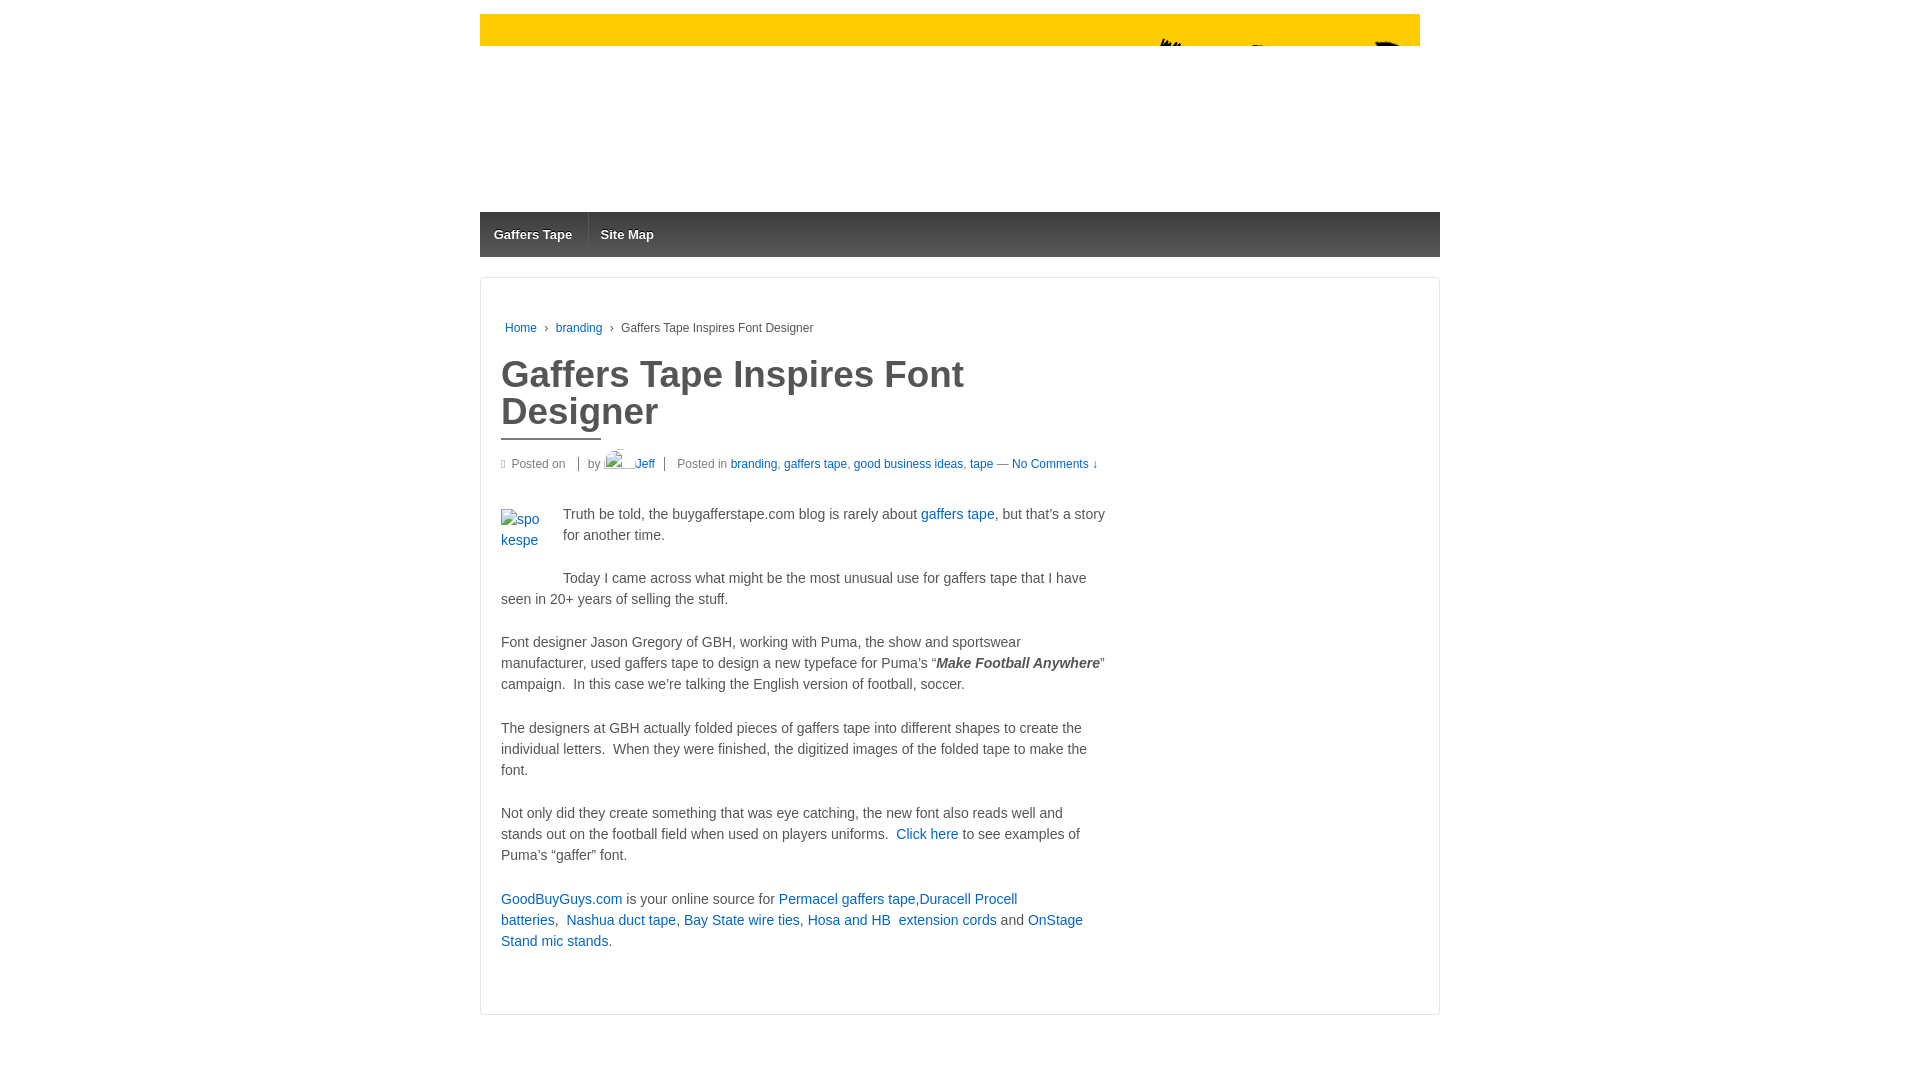 This screenshot has width=1920, height=1080. What do you see at coordinates (562, 899) in the screenshot?
I see `GoodBuyGuys.com` at bounding box center [562, 899].